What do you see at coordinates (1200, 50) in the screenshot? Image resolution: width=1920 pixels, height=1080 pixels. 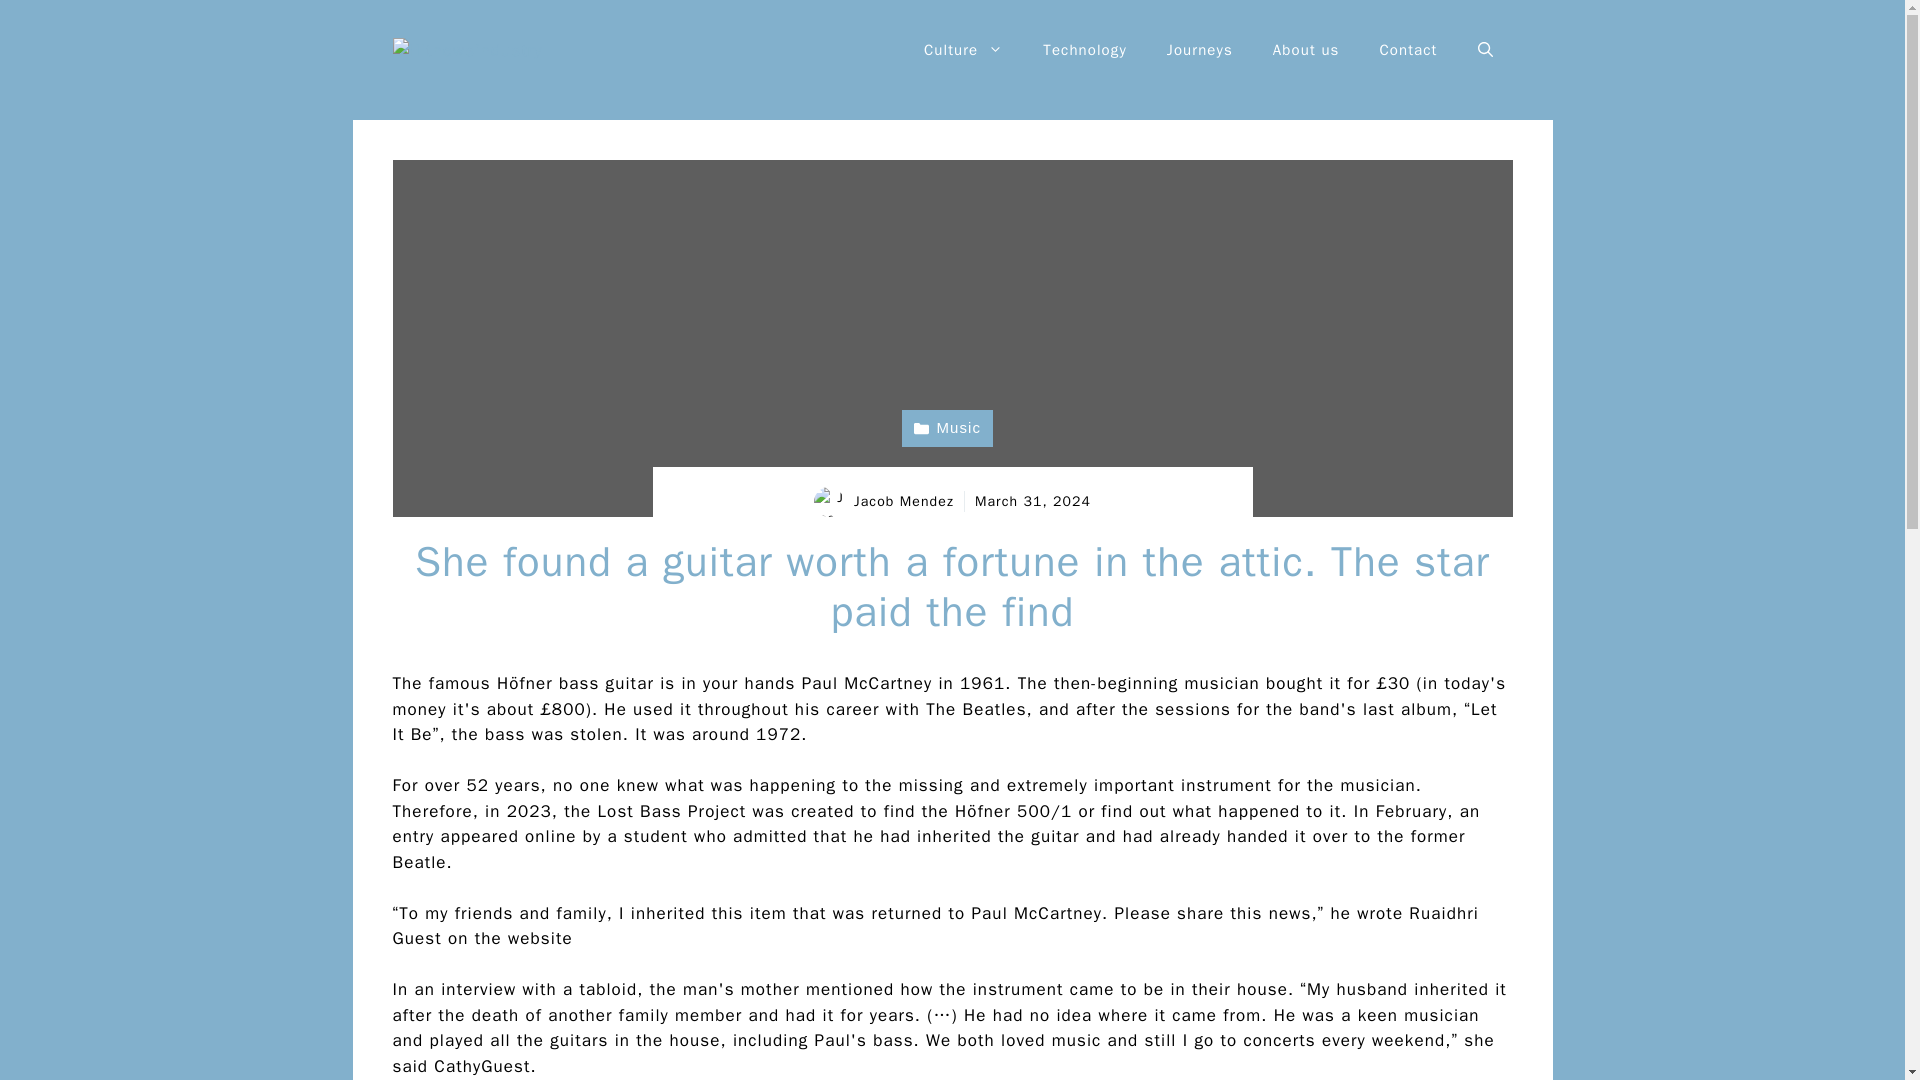 I see `Journeys` at bounding box center [1200, 50].